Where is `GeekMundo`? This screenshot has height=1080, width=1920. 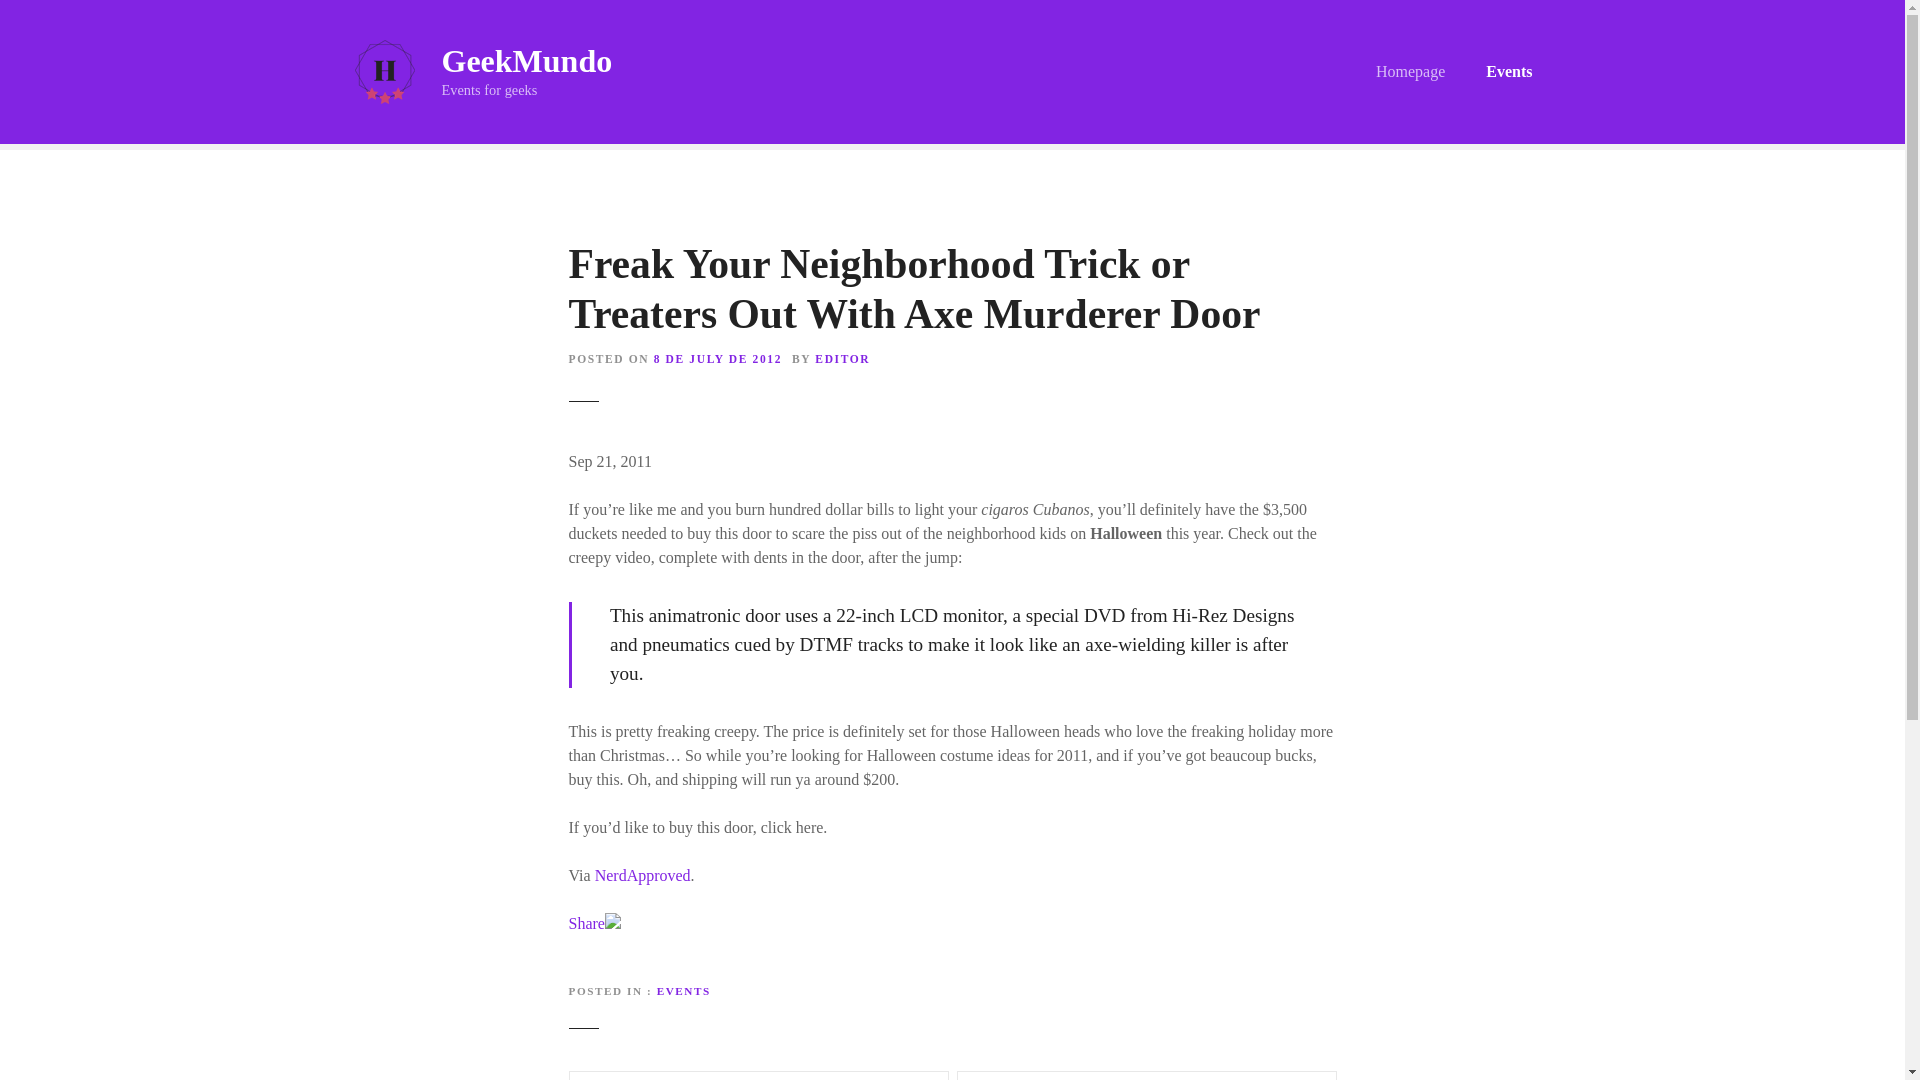
GeekMundo is located at coordinates (526, 60).